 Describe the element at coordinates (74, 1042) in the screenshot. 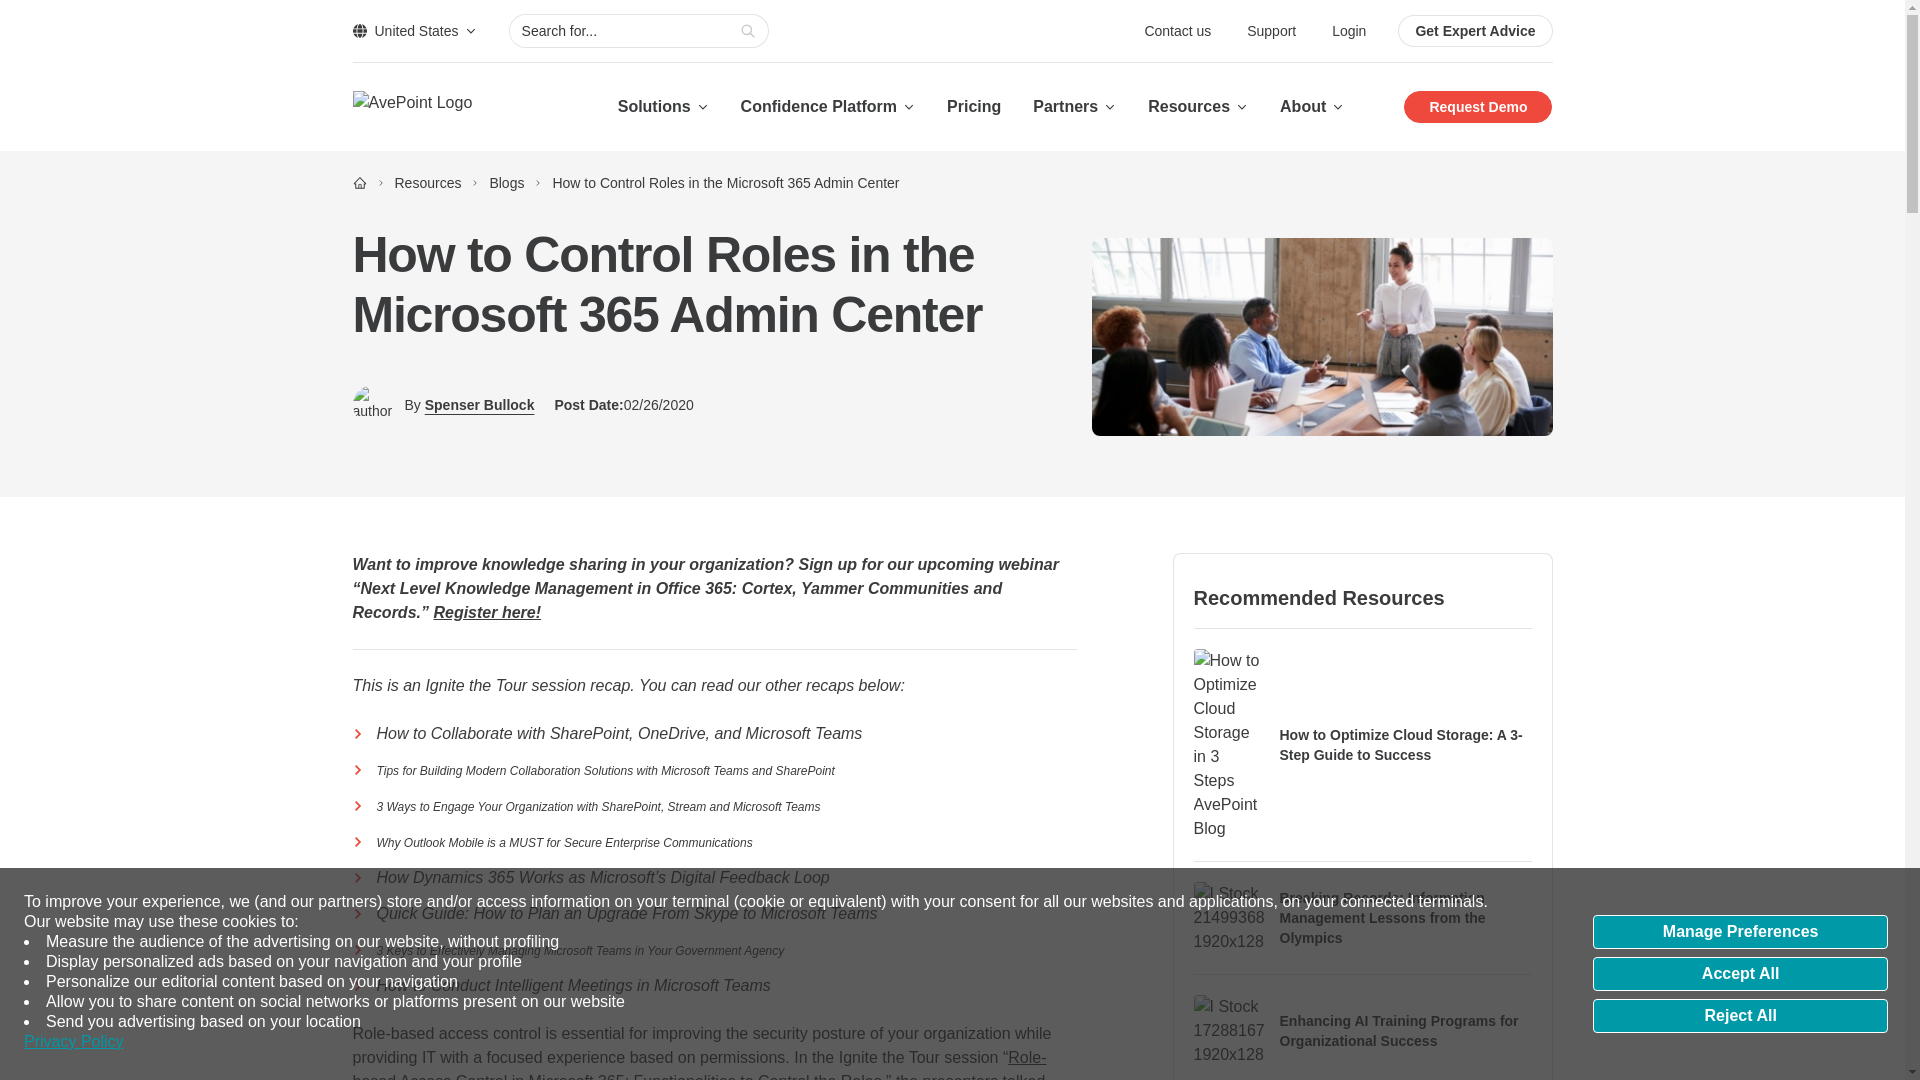

I see `Privacy Policy` at that location.